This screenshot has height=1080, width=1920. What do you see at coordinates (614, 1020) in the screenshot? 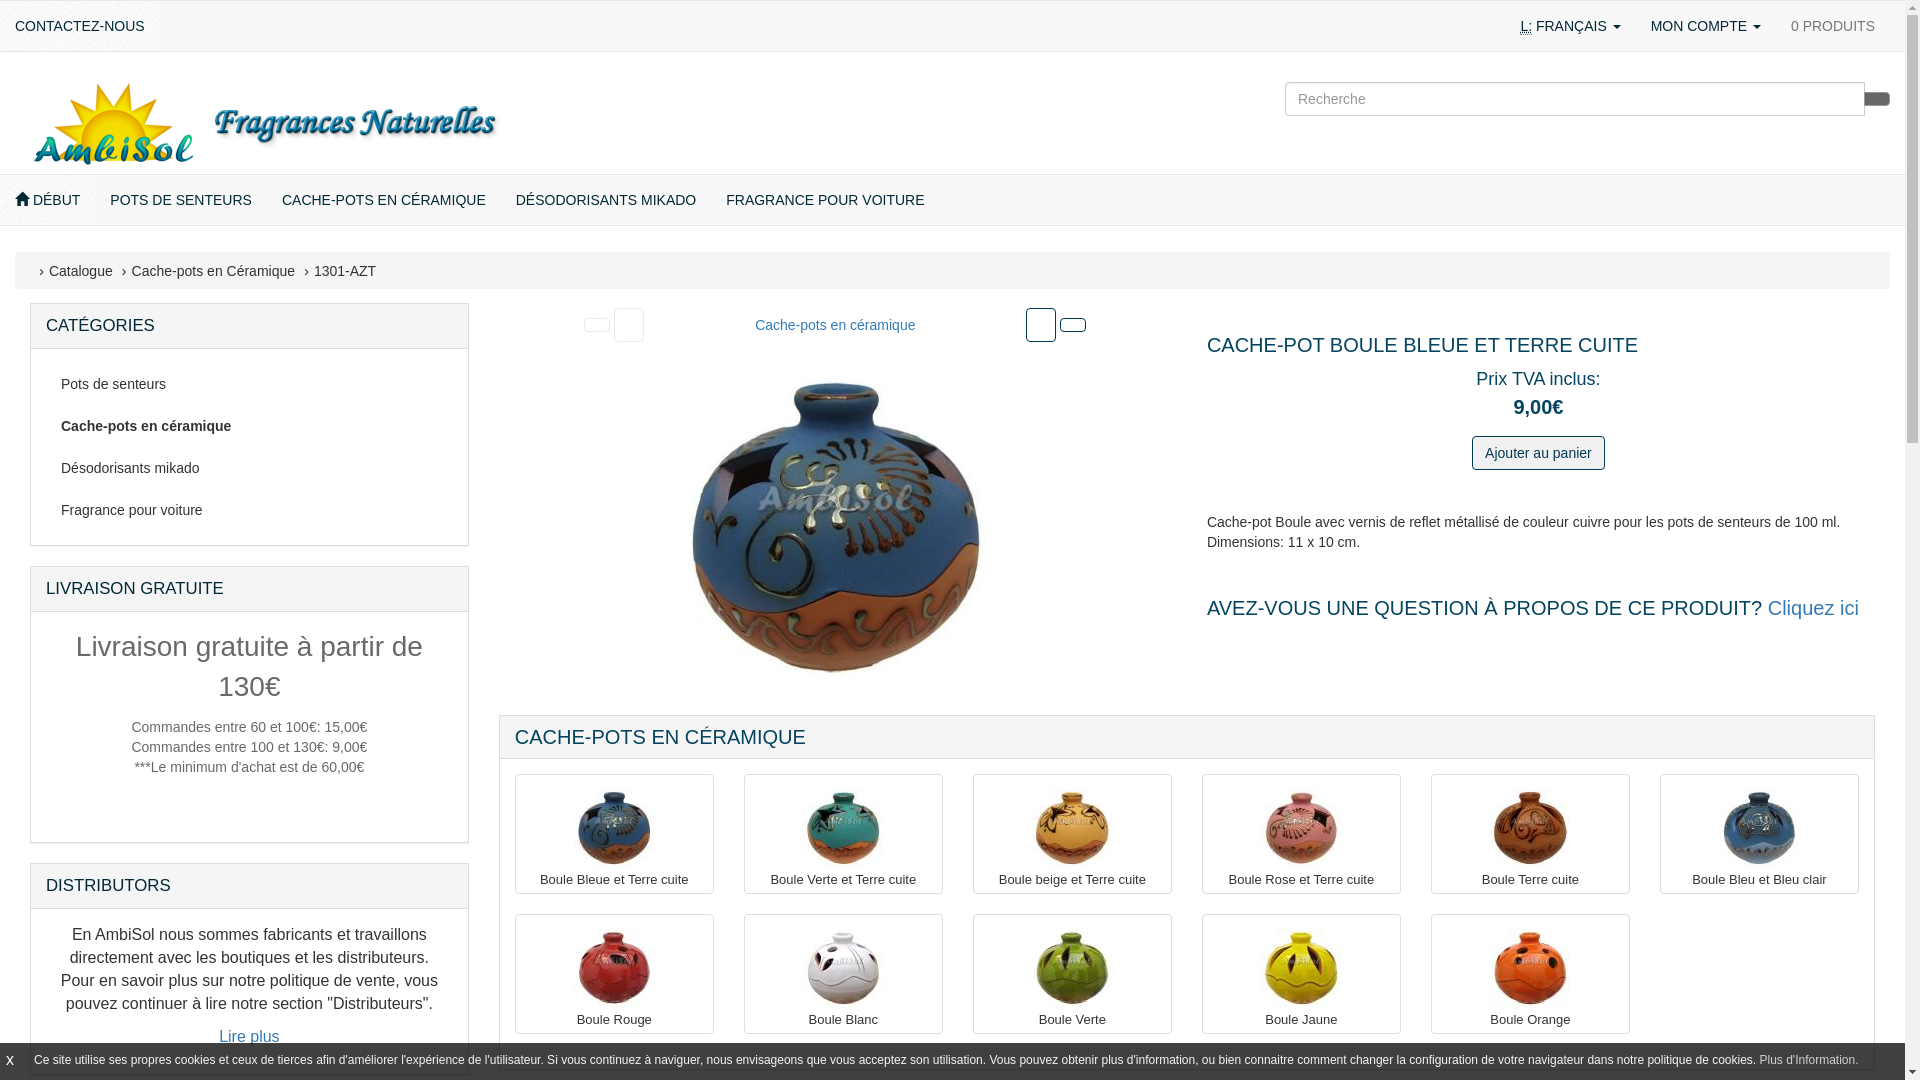
I see `Boule Rouge` at bounding box center [614, 1020].